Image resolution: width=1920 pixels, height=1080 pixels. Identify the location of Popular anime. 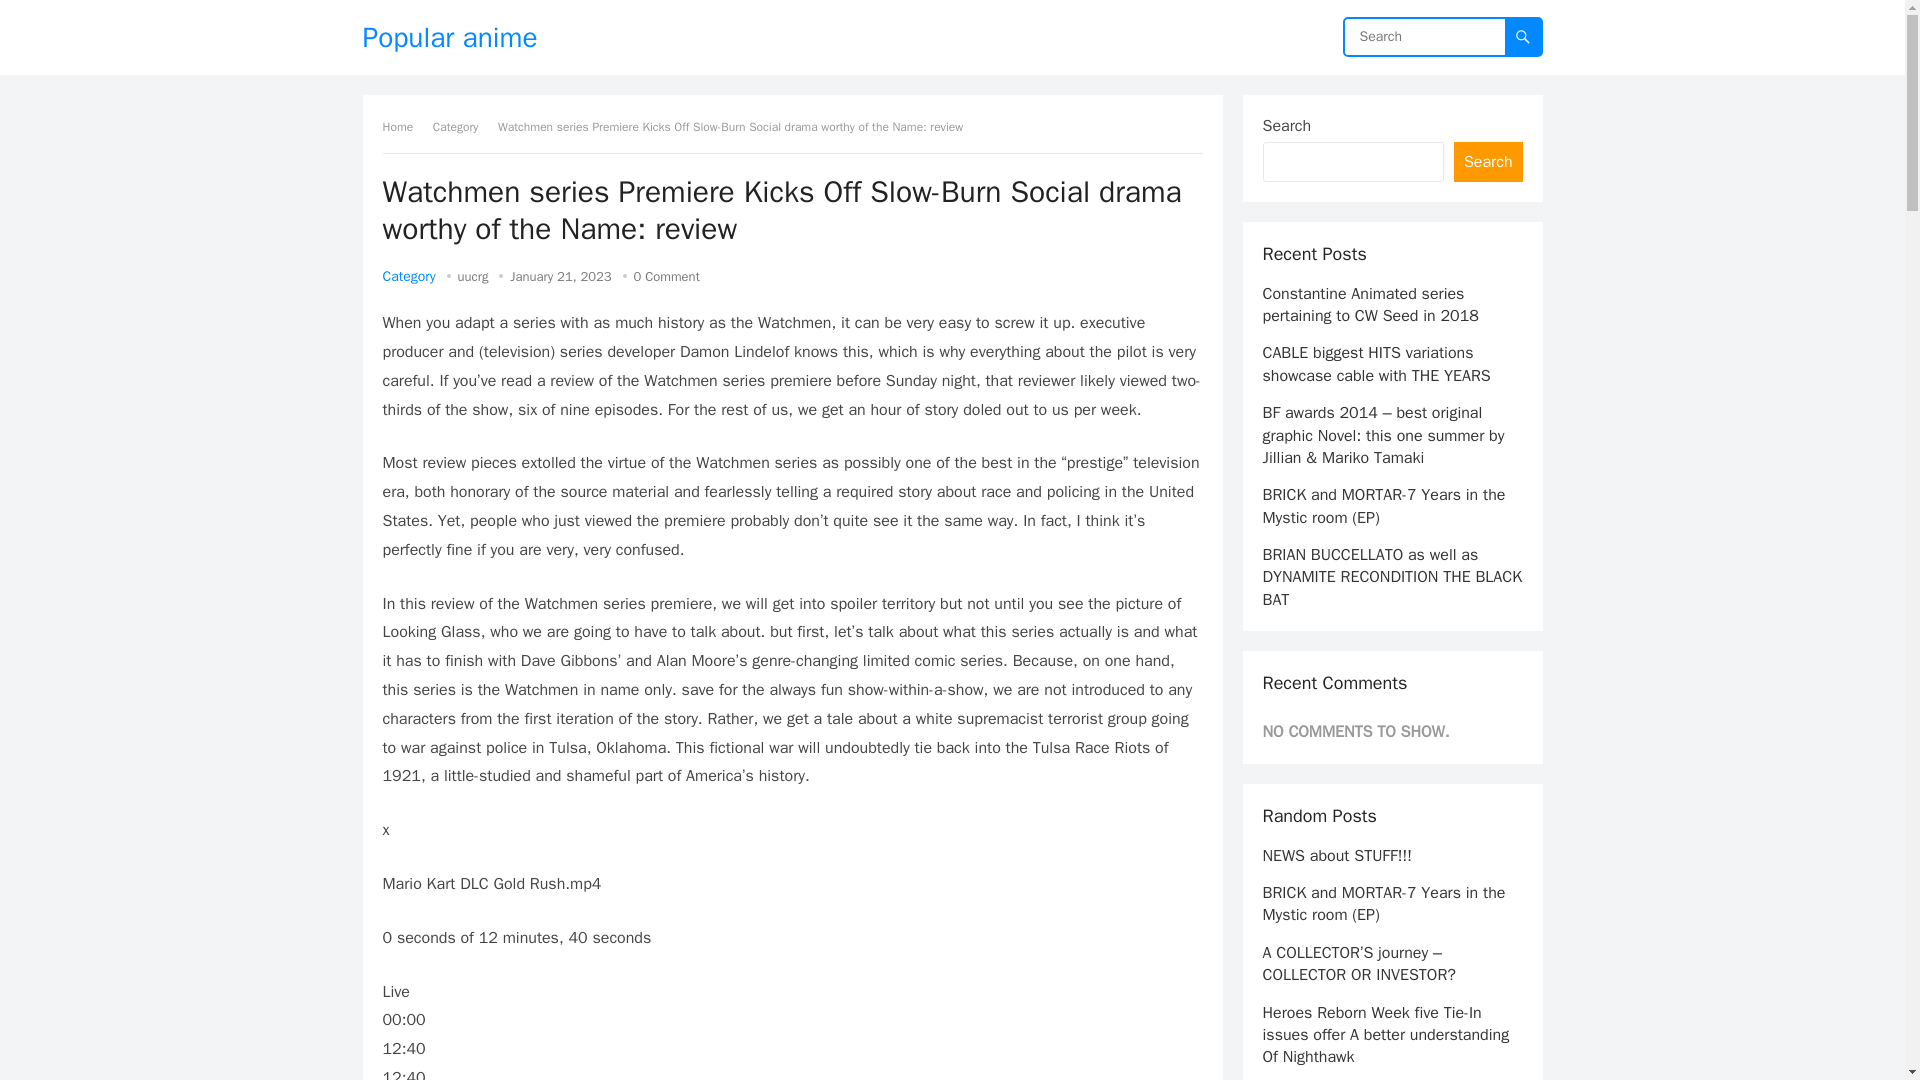
(450, 37).